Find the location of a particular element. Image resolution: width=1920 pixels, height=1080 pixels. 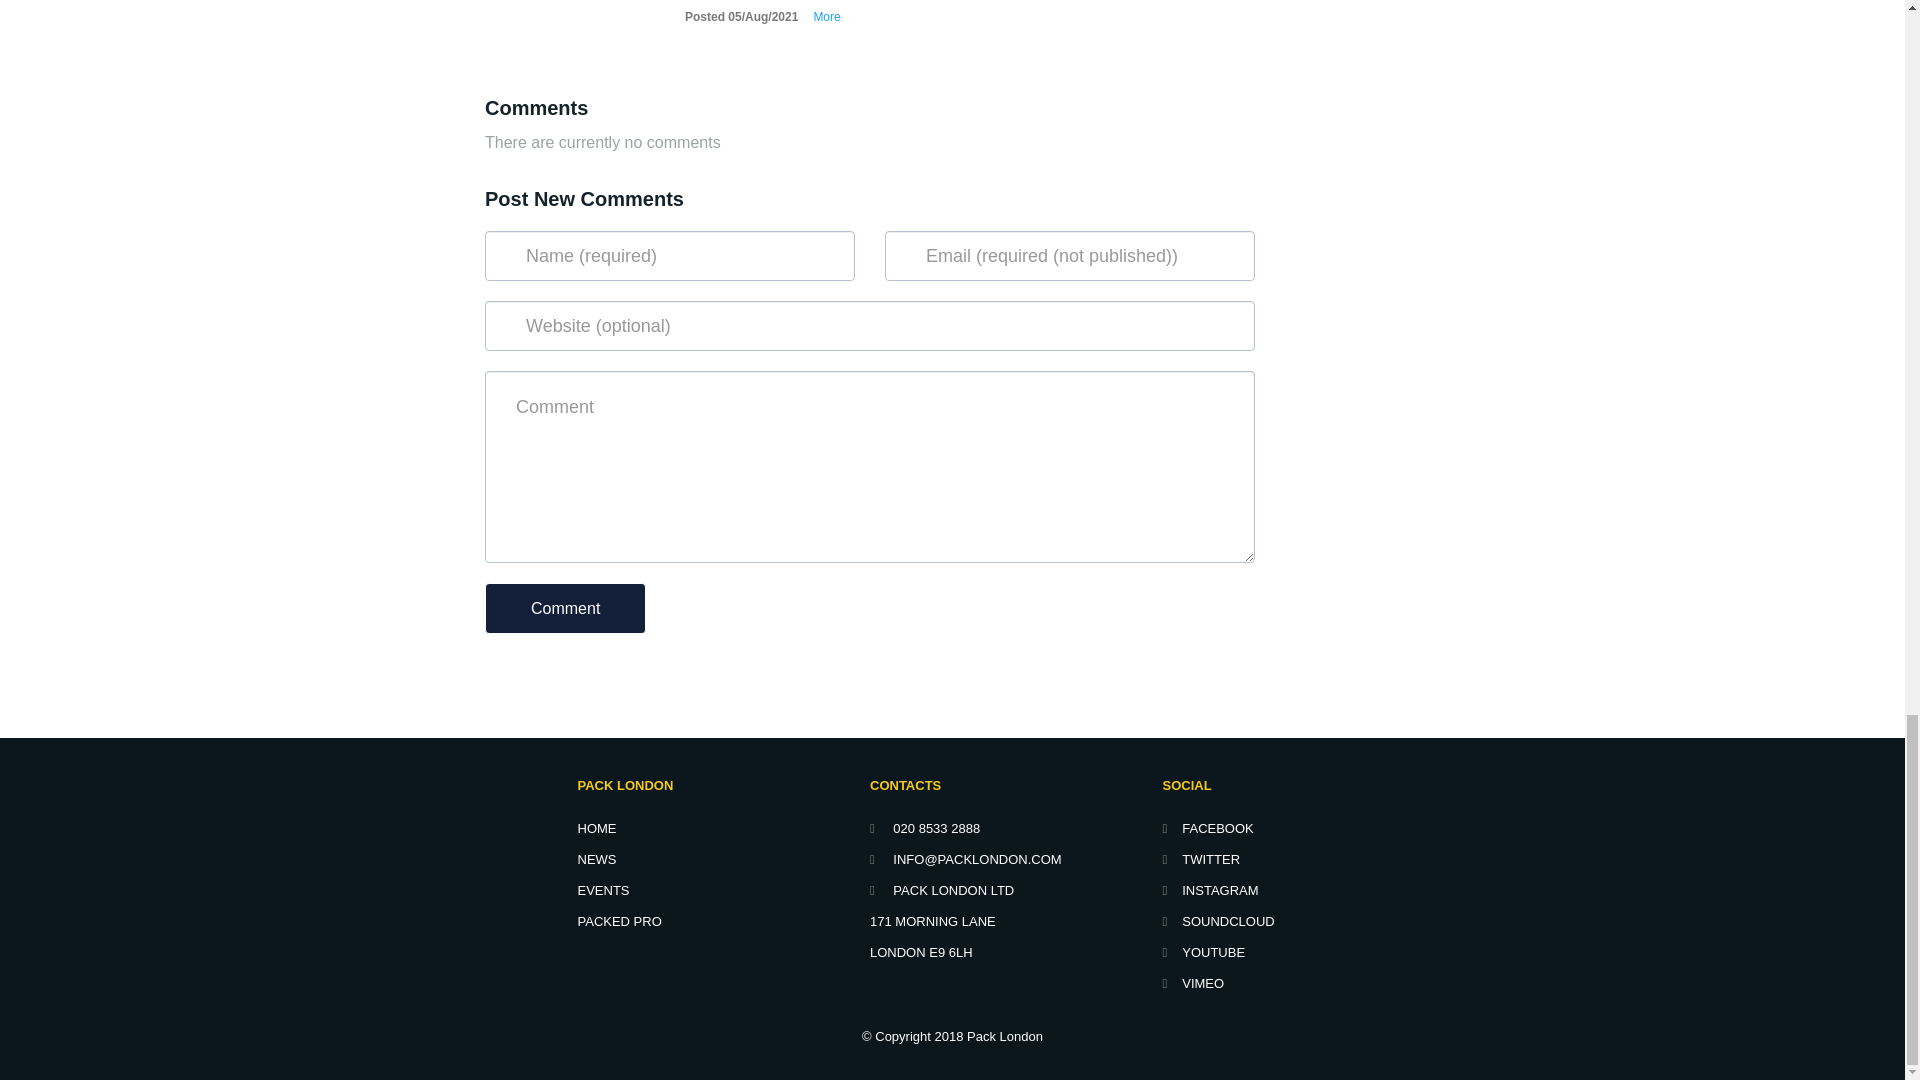

HOME is located at coordinates (596, 828).